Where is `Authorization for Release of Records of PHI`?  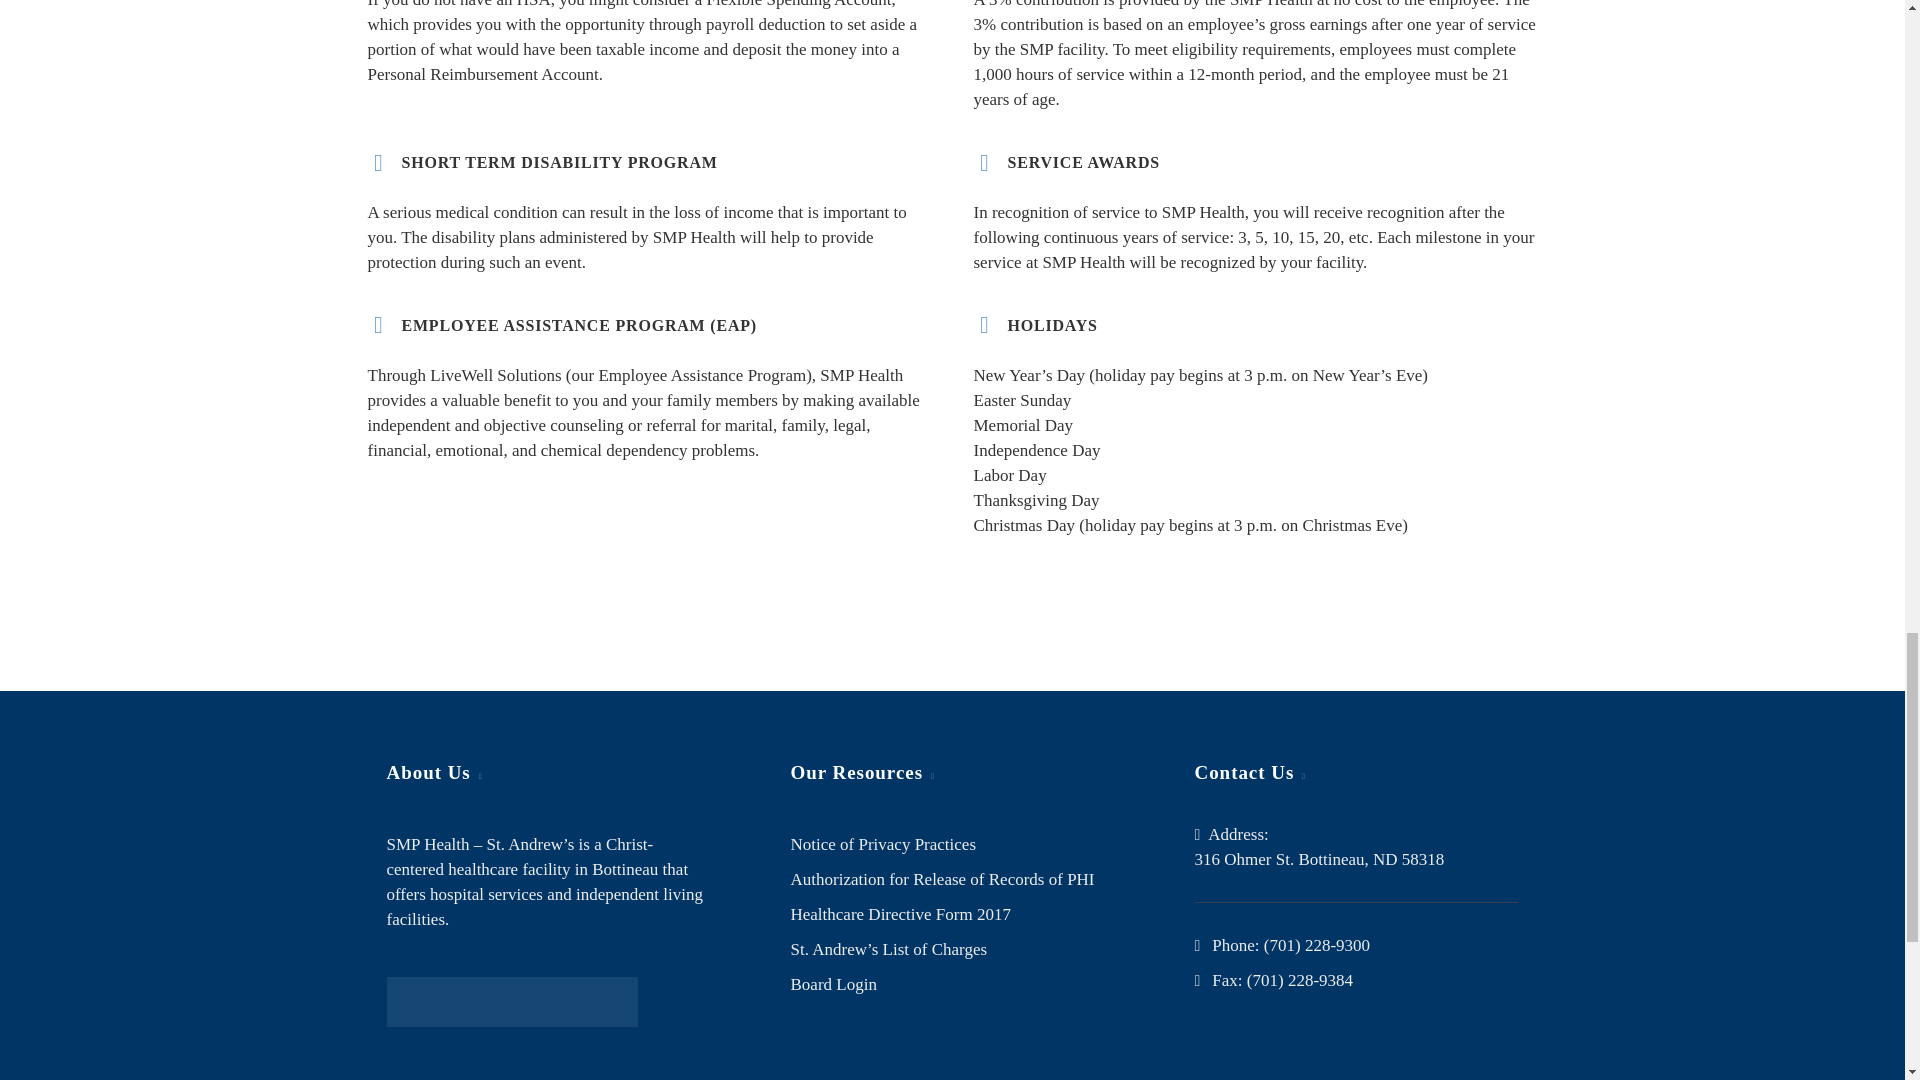 Authorization for Release of Records of PHI is located at coordinates (942, 879).